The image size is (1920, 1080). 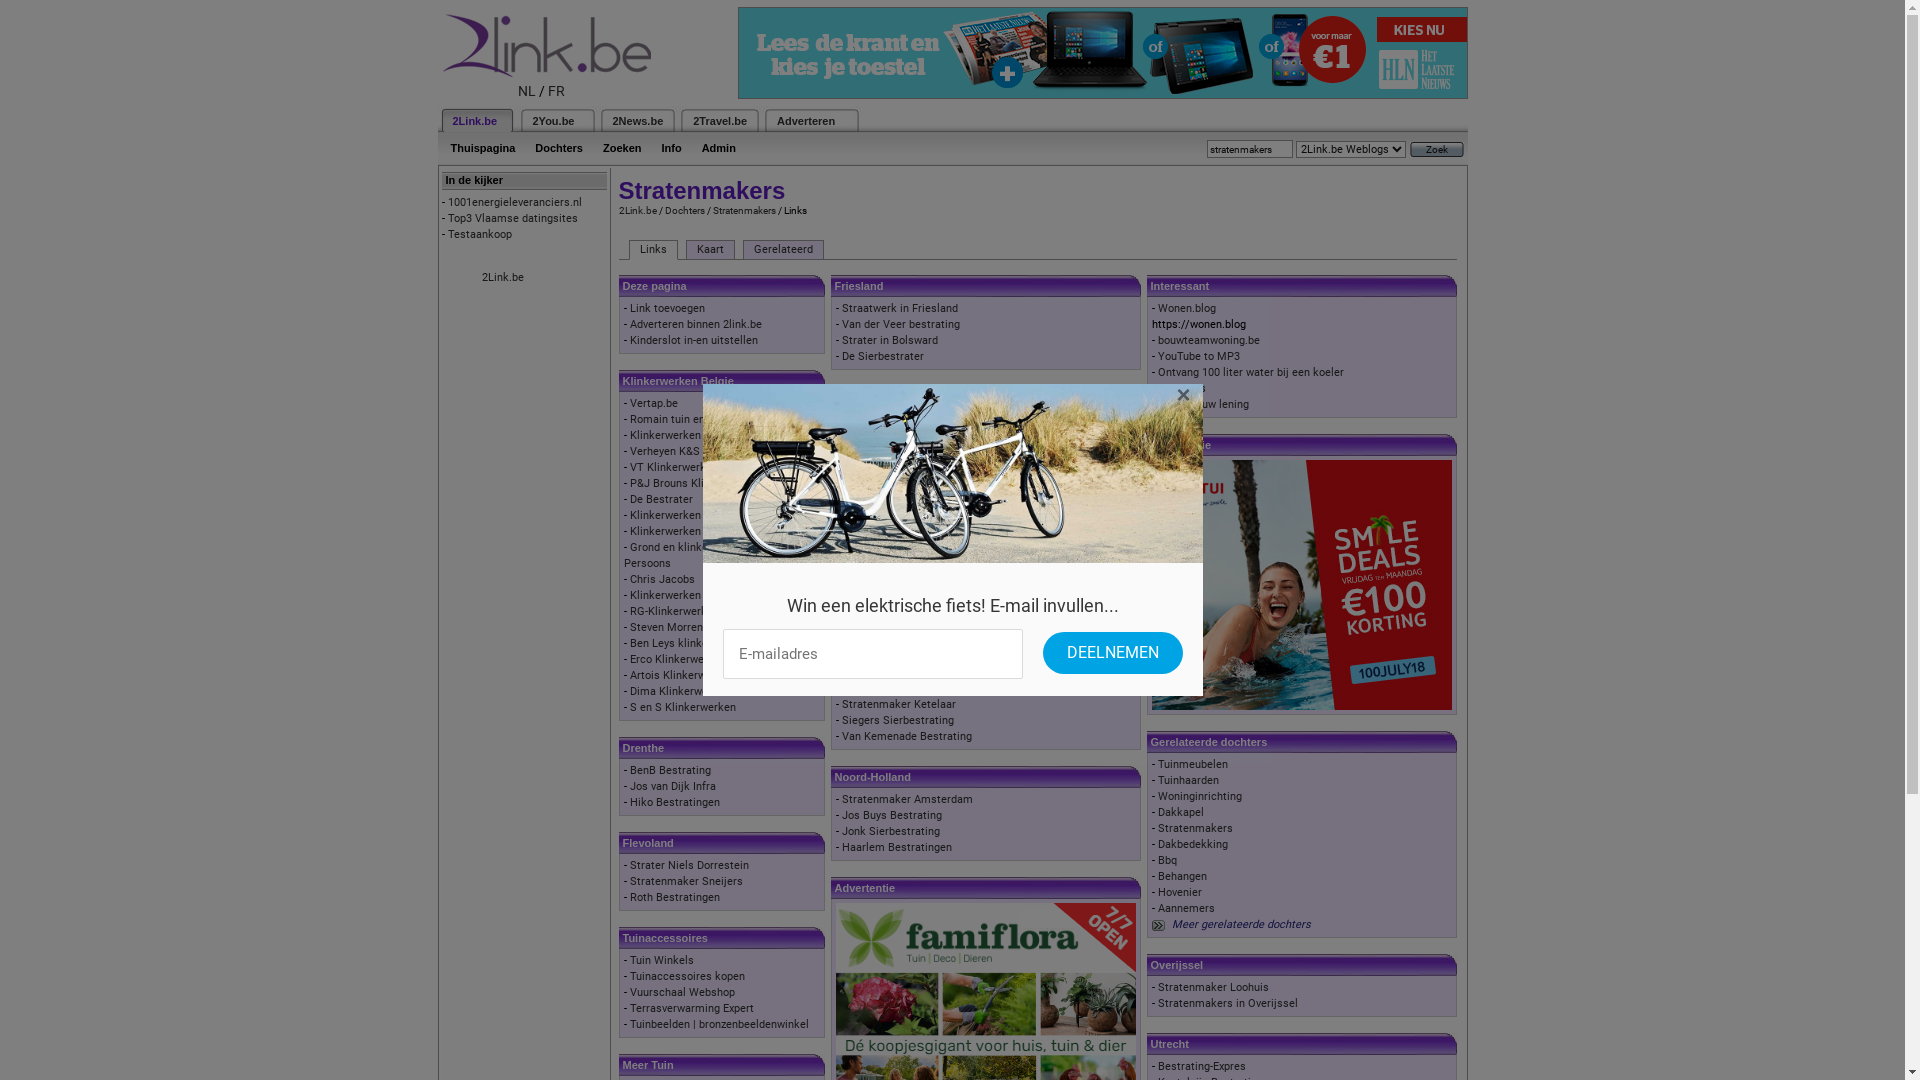 I want to click on Bereken uw lening, so click(x=1204, y=404).